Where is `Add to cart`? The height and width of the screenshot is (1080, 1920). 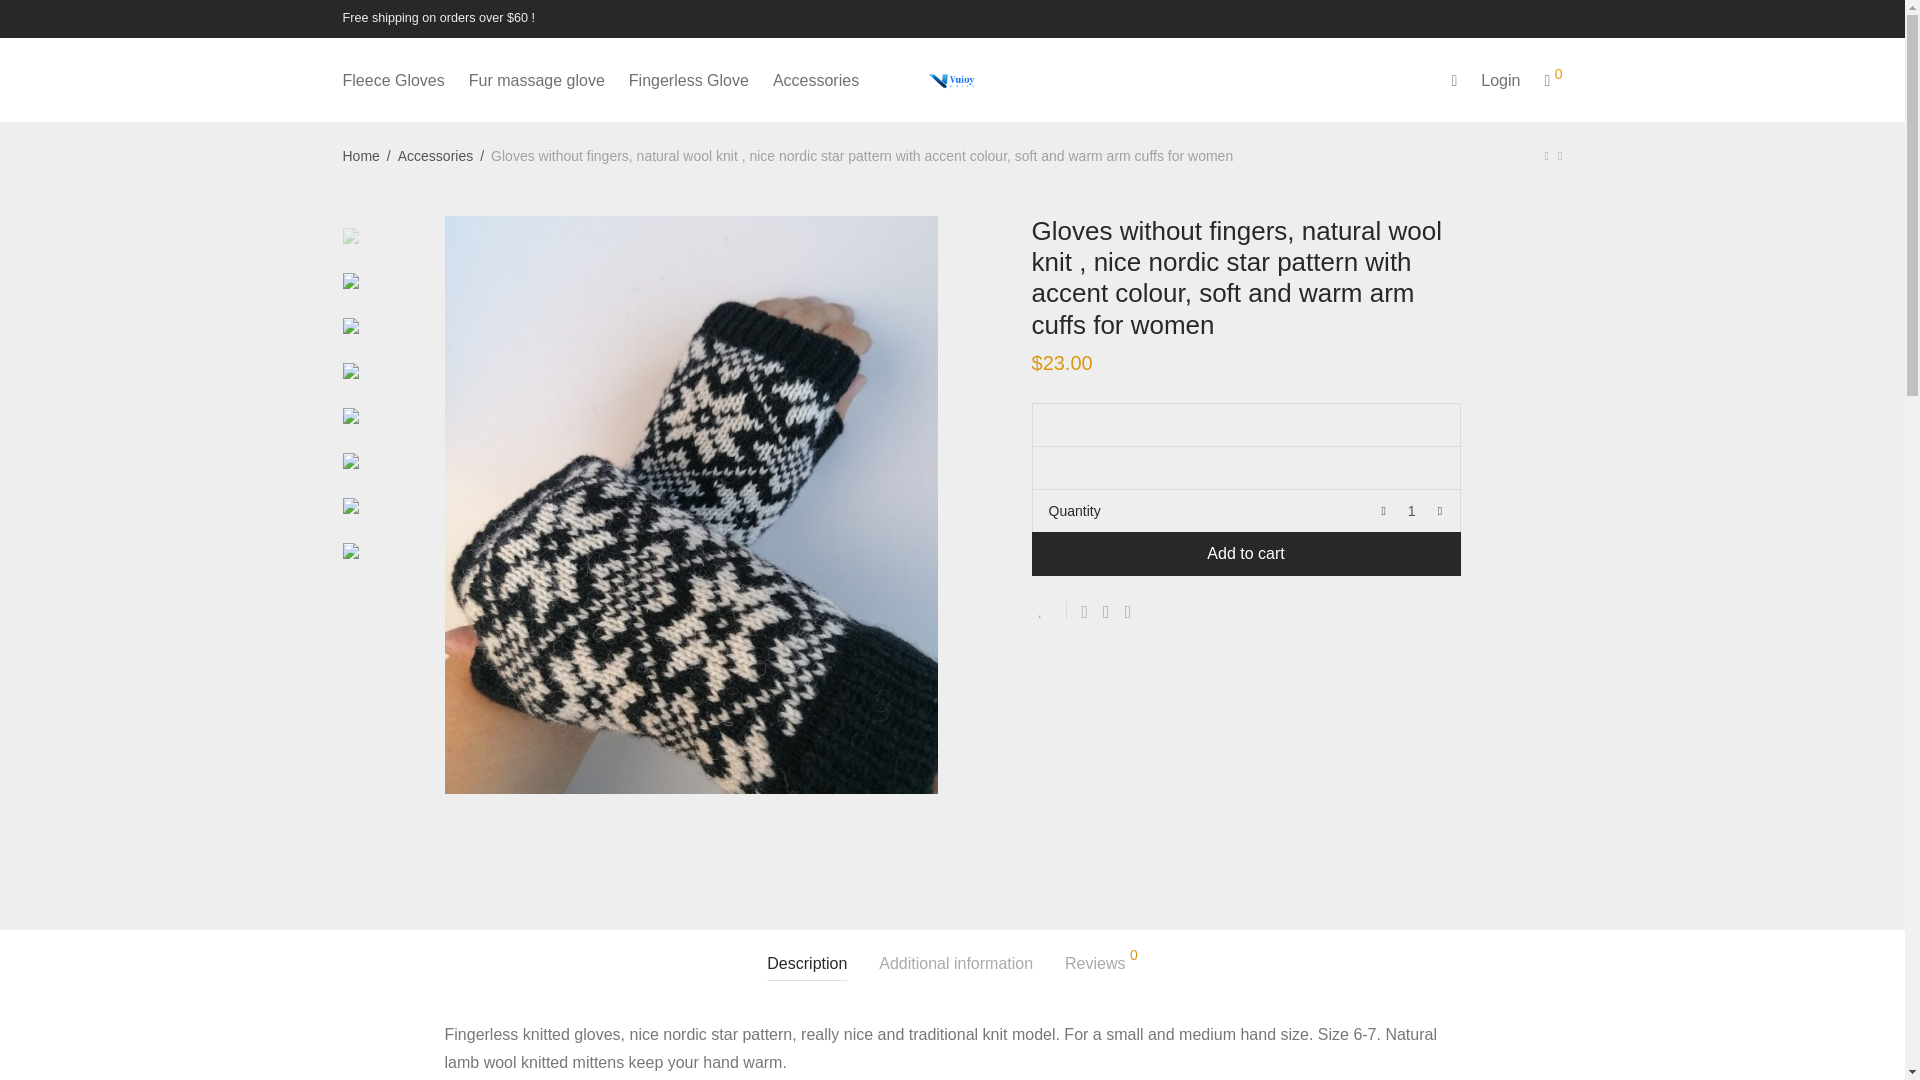 Add to cart is located at coordinates (1246, 554).